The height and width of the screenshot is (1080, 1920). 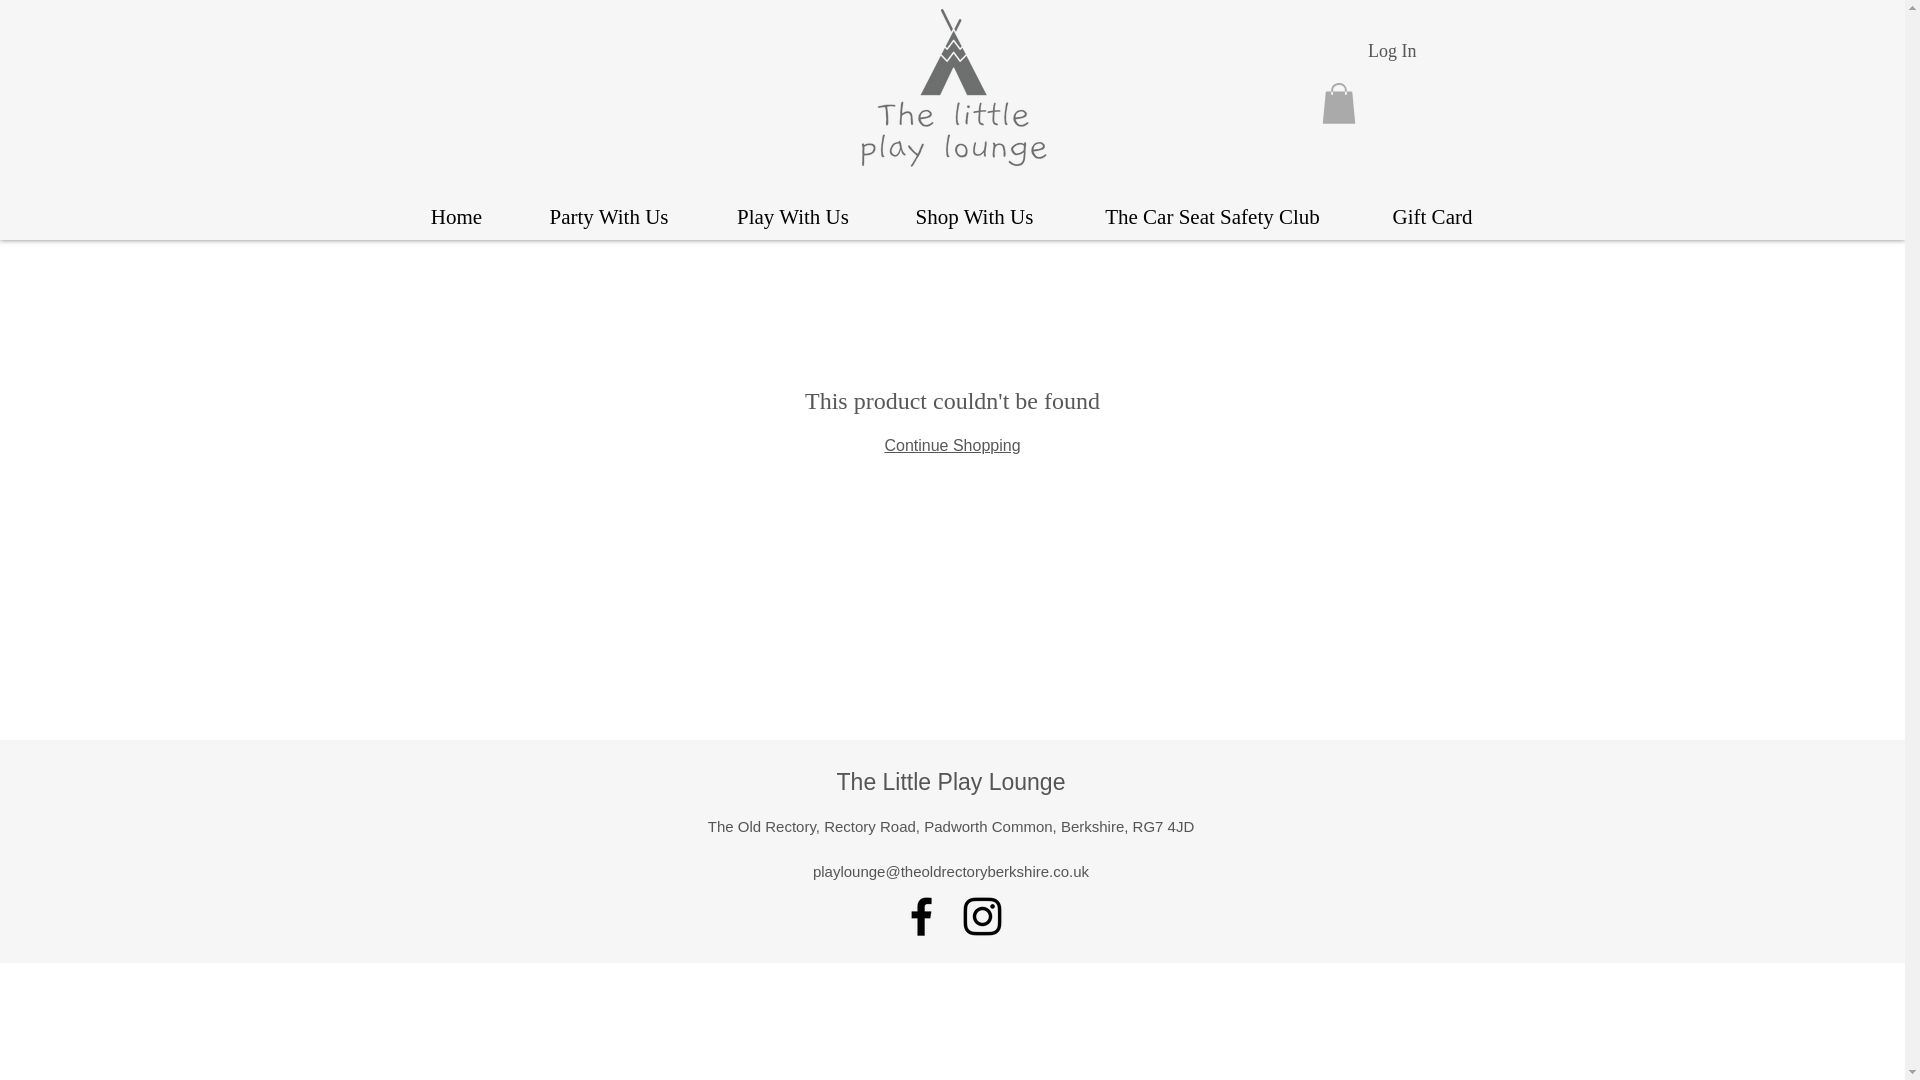 I want to click on Log In, so click(x=1392, y=52).